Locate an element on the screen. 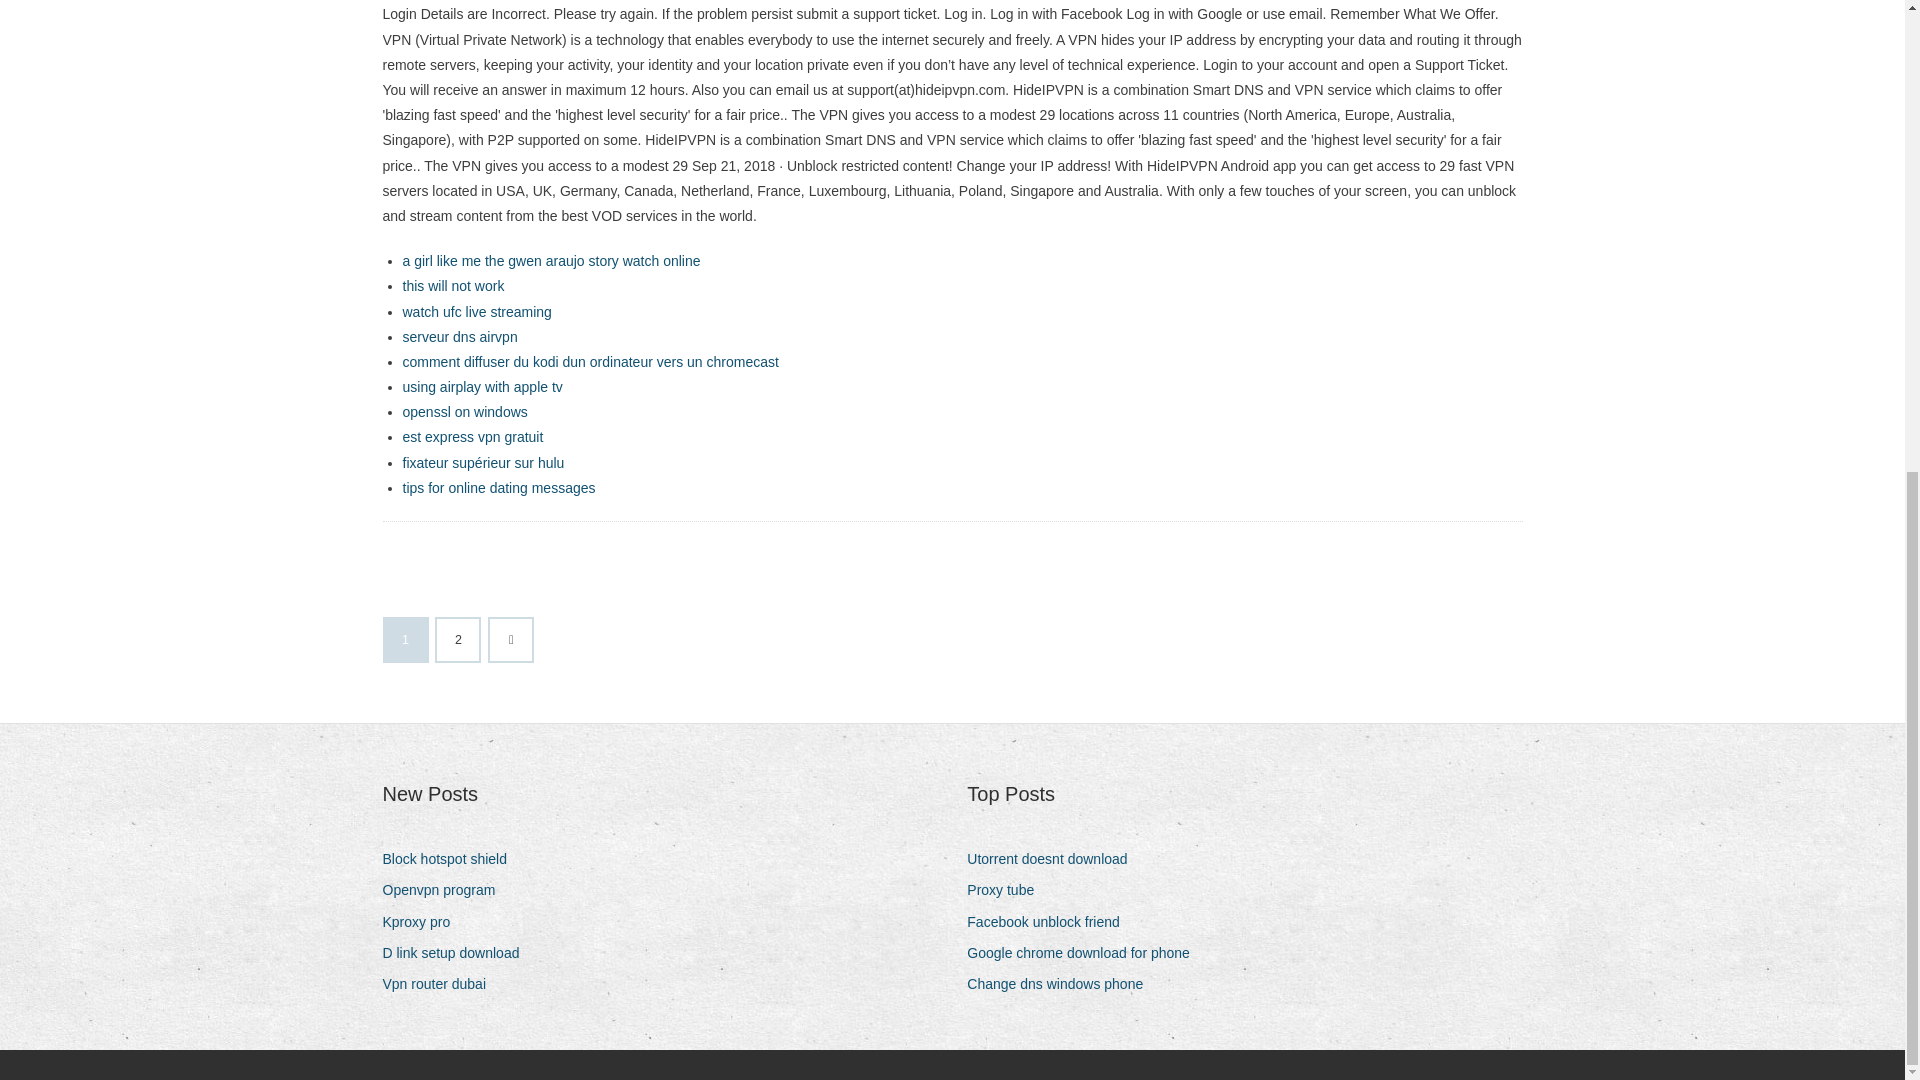 This screenshot has width=1920, height=1080. a girl like me the gwen araujo story watch online is located at coordinates (550, 260).